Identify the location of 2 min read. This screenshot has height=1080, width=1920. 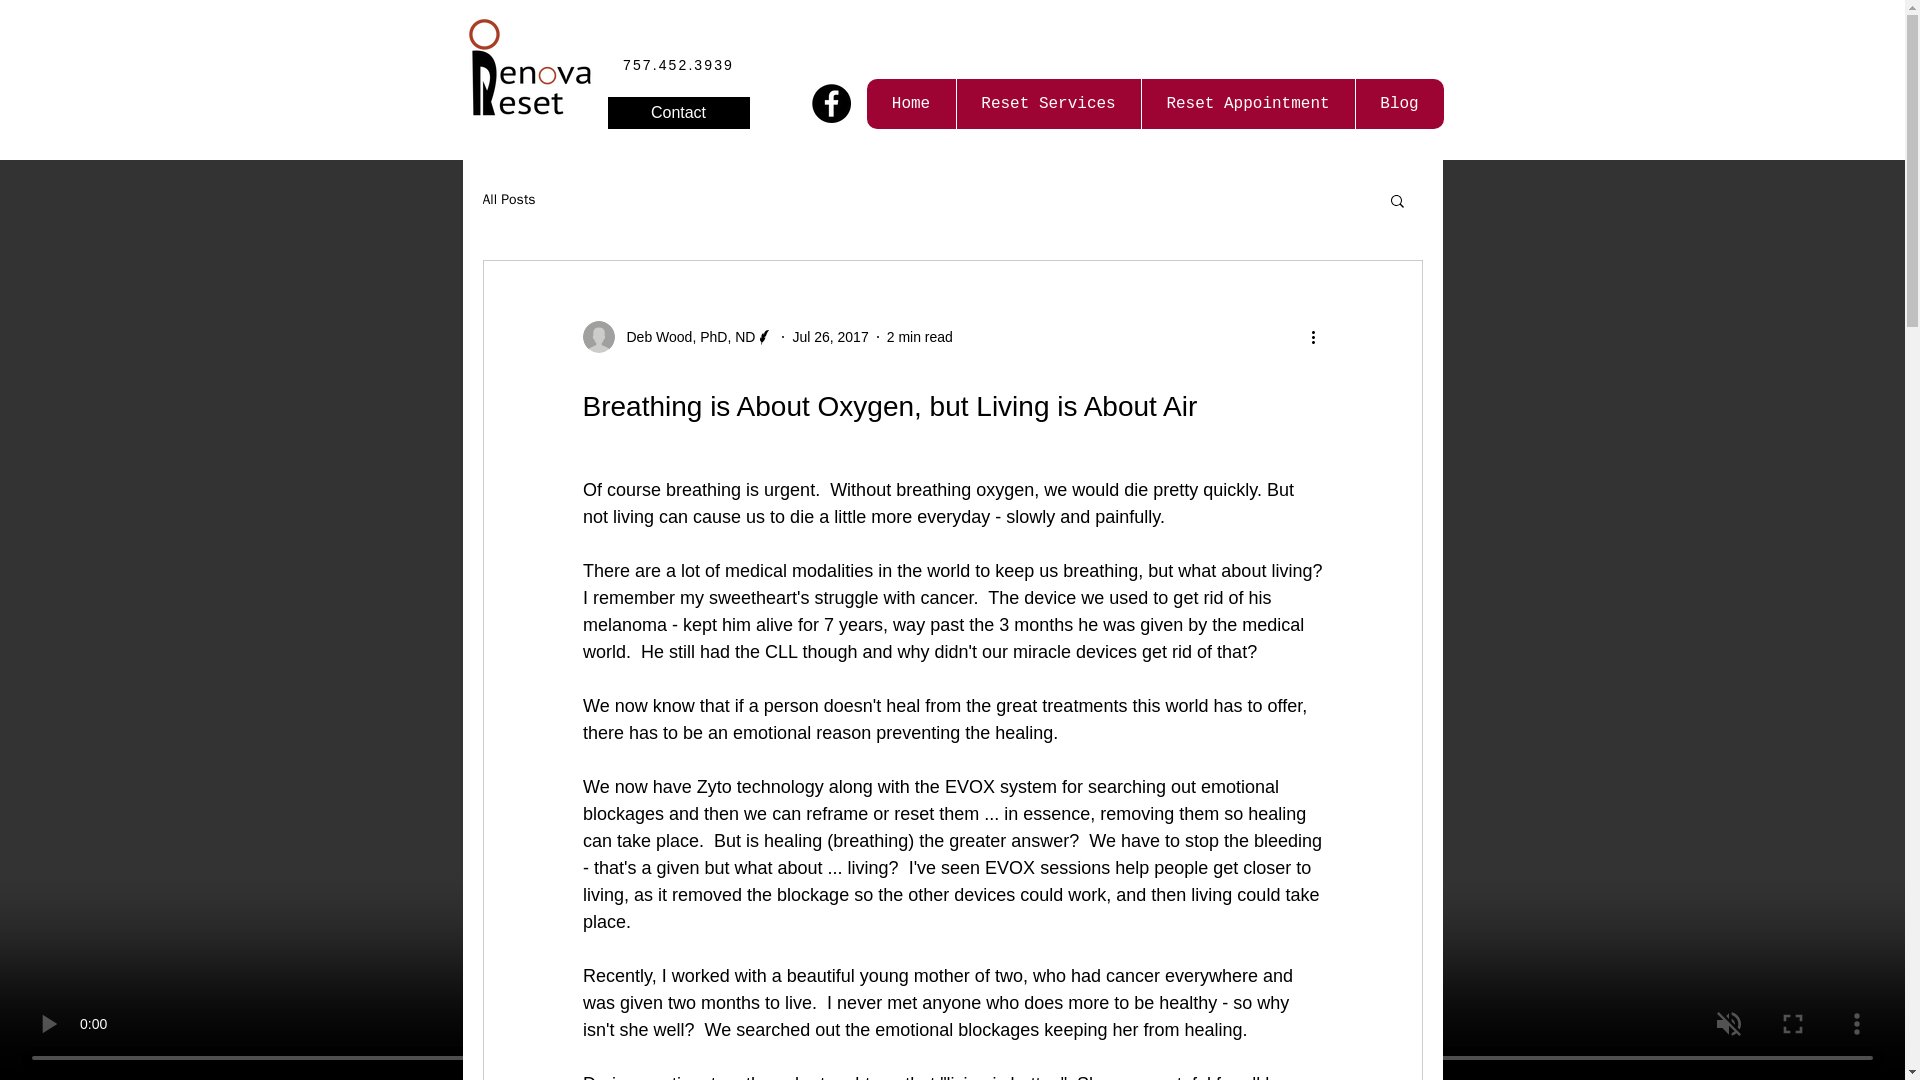
(920, 336).